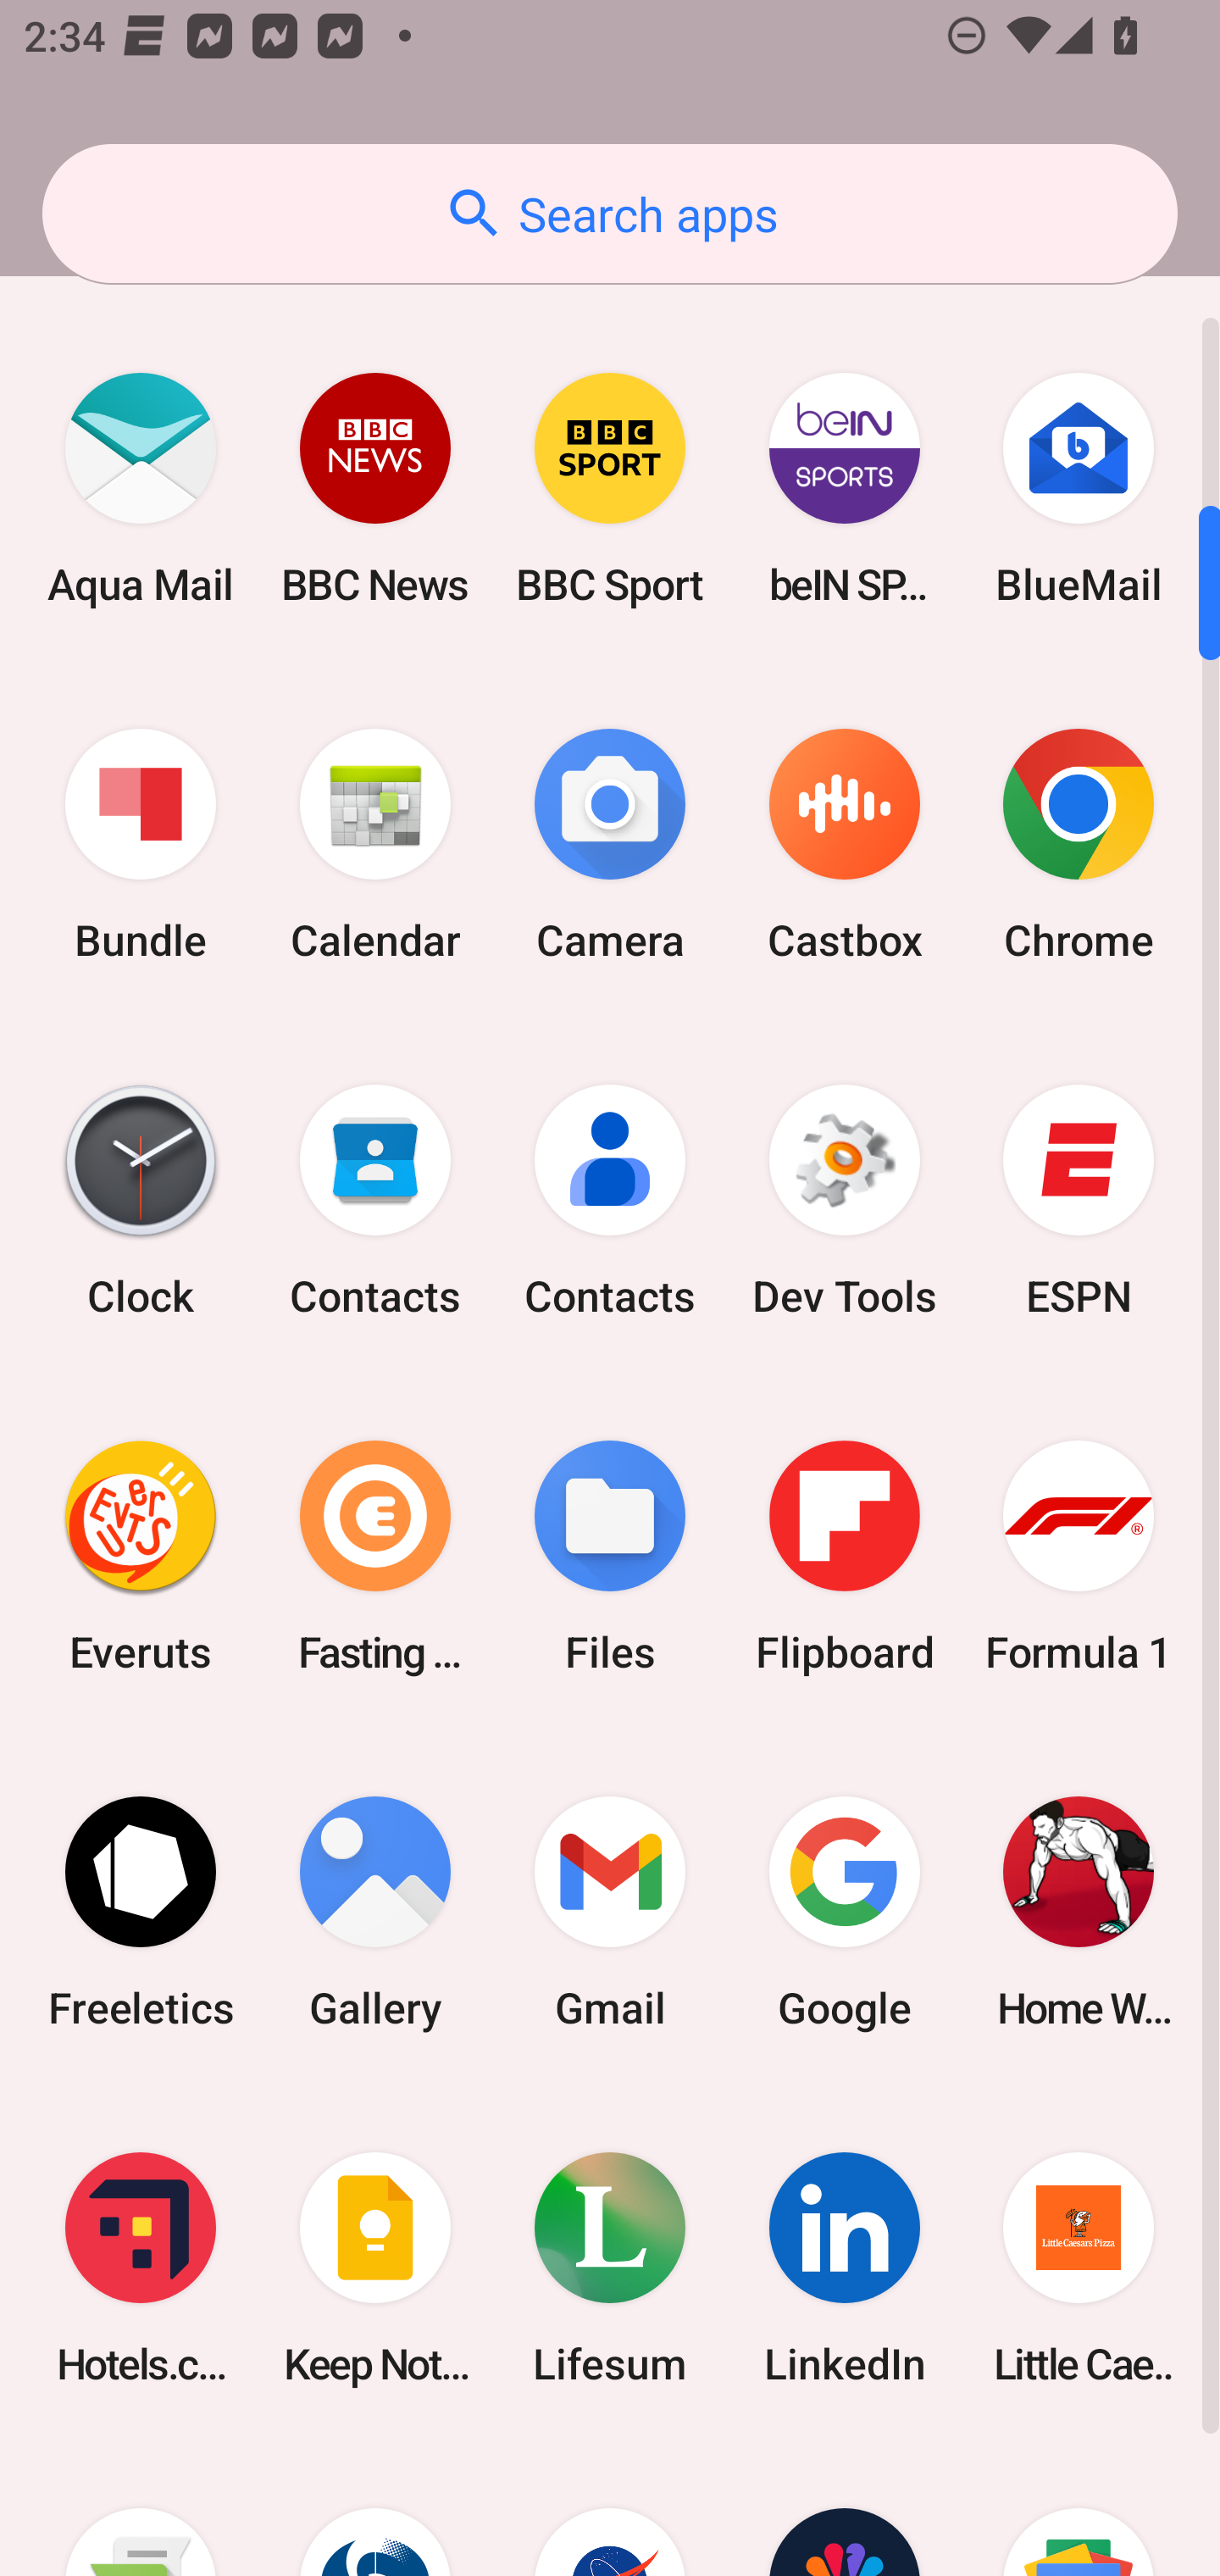 The width and height of the screenshot is (1220, 2576). What do you see at coordinates (610, 214) in the screenshot?
I see `  Search apps` at bounding box center [610, 214].